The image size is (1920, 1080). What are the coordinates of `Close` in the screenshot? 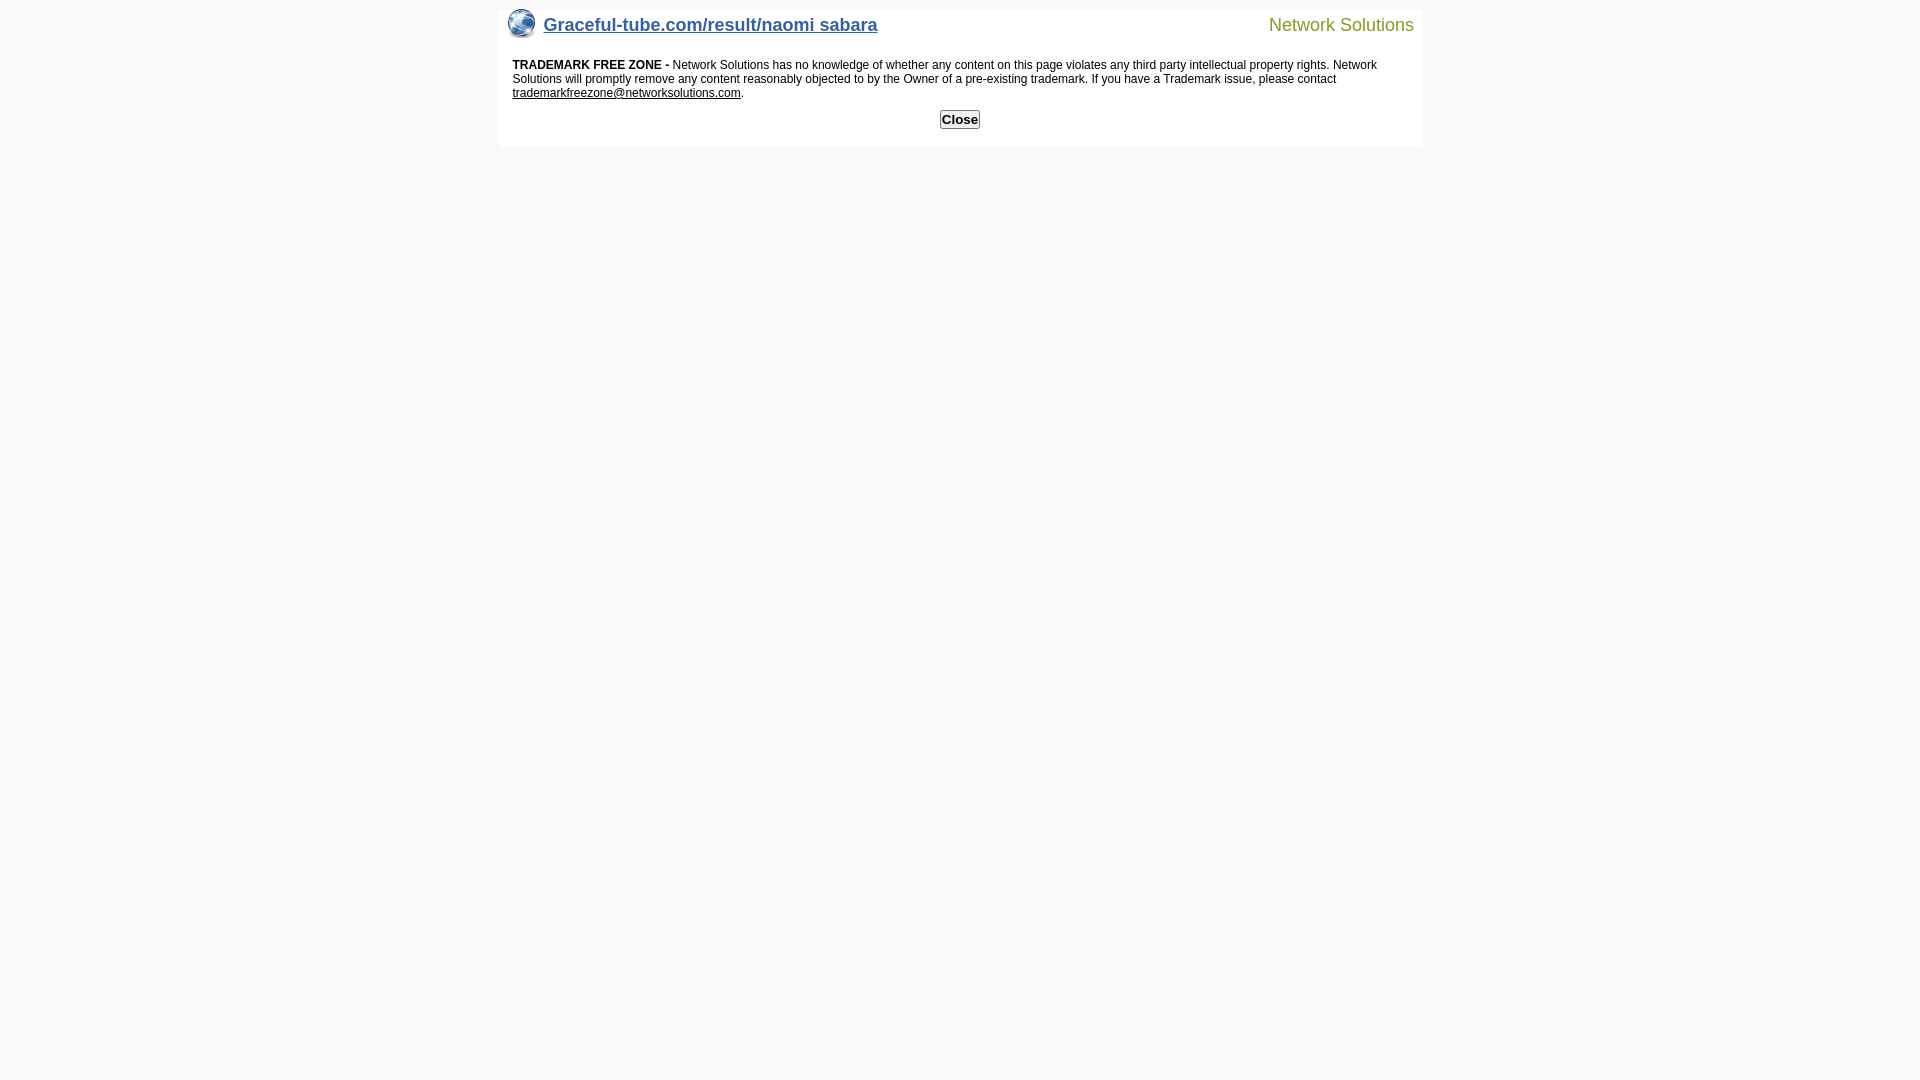 It's located at (960, 120).